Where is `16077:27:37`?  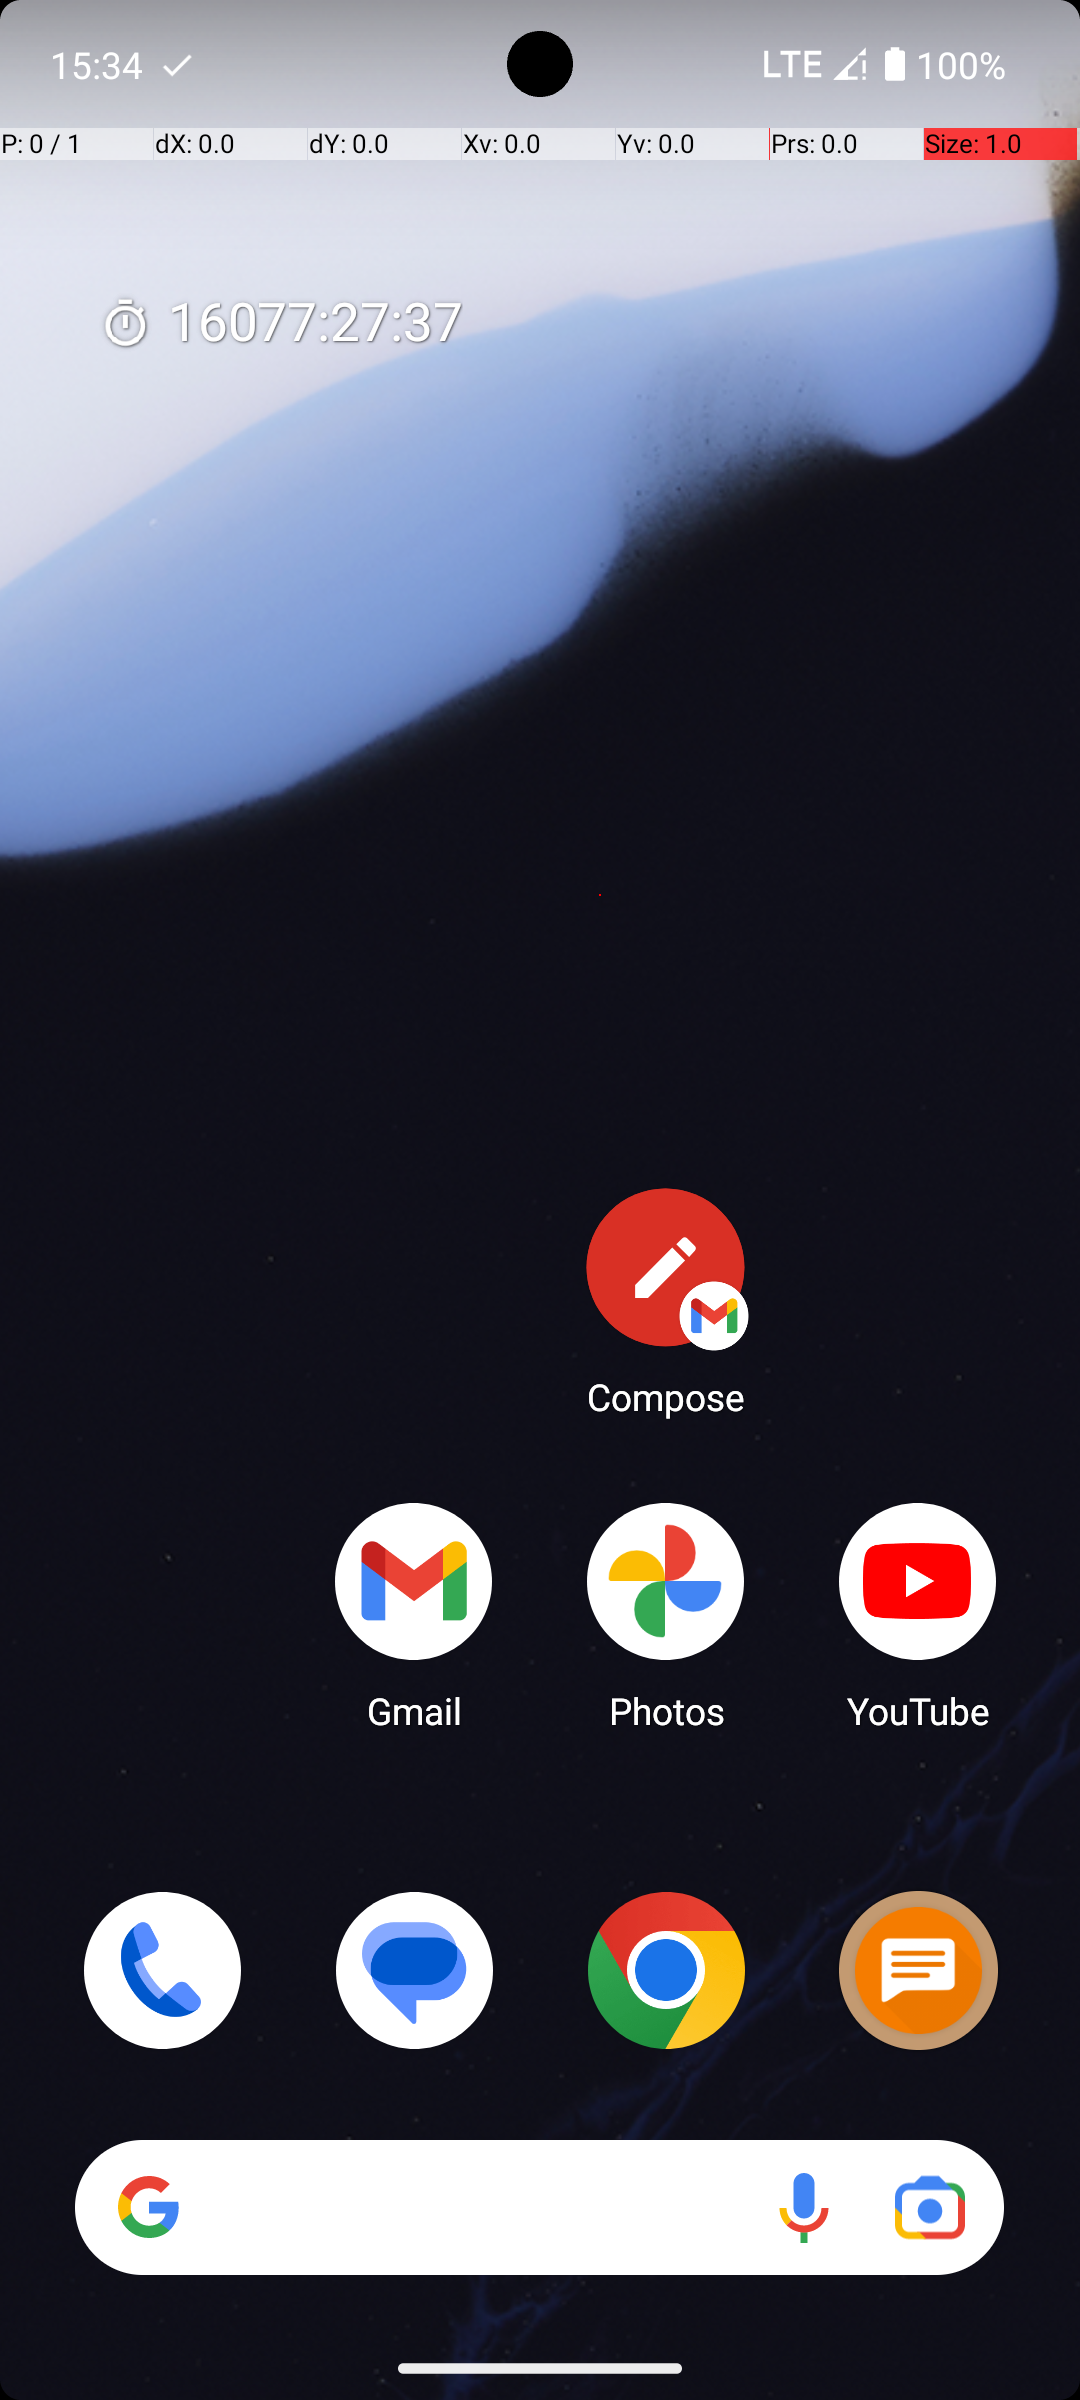
16077:27:37 is located at coordinates (281, 324).